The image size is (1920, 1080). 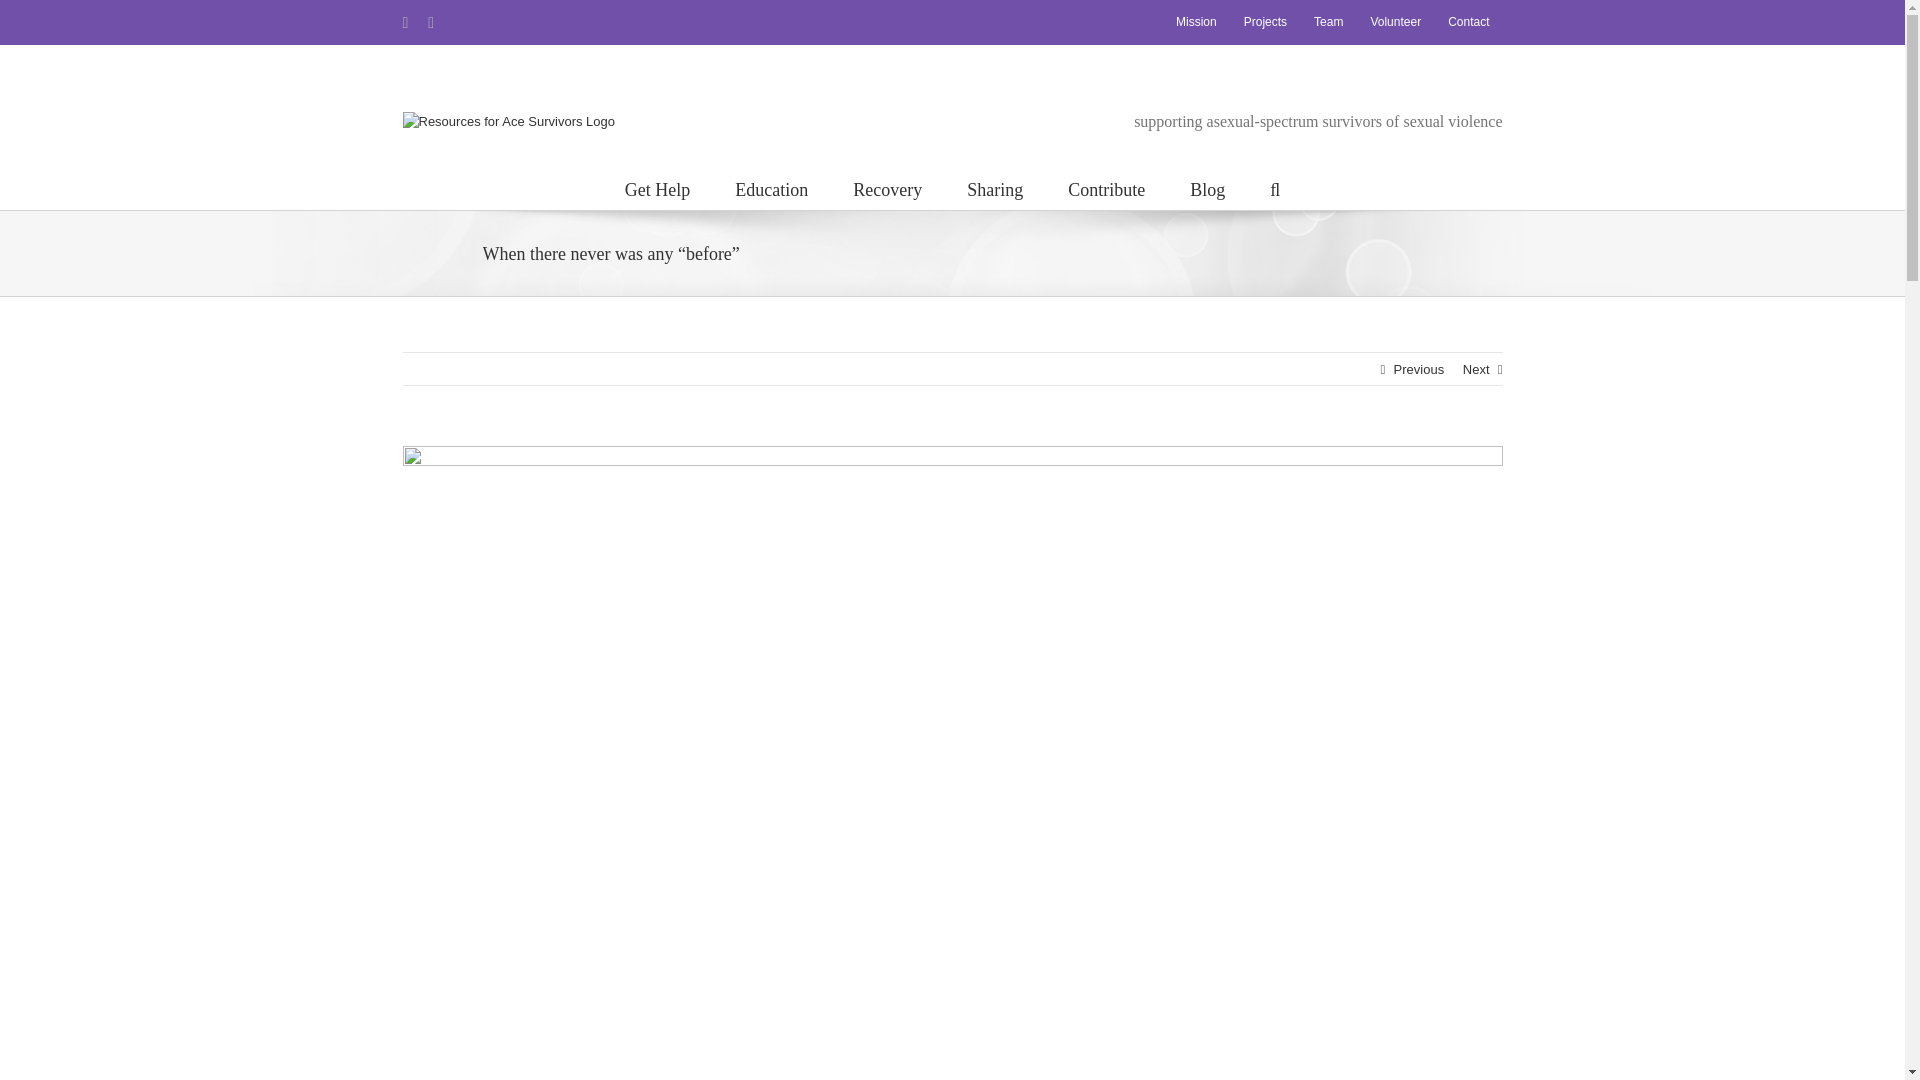 What do you see at coordinates (657, 188) in the screenshot?
I see `Get Help` at bounding box center [657, 188].